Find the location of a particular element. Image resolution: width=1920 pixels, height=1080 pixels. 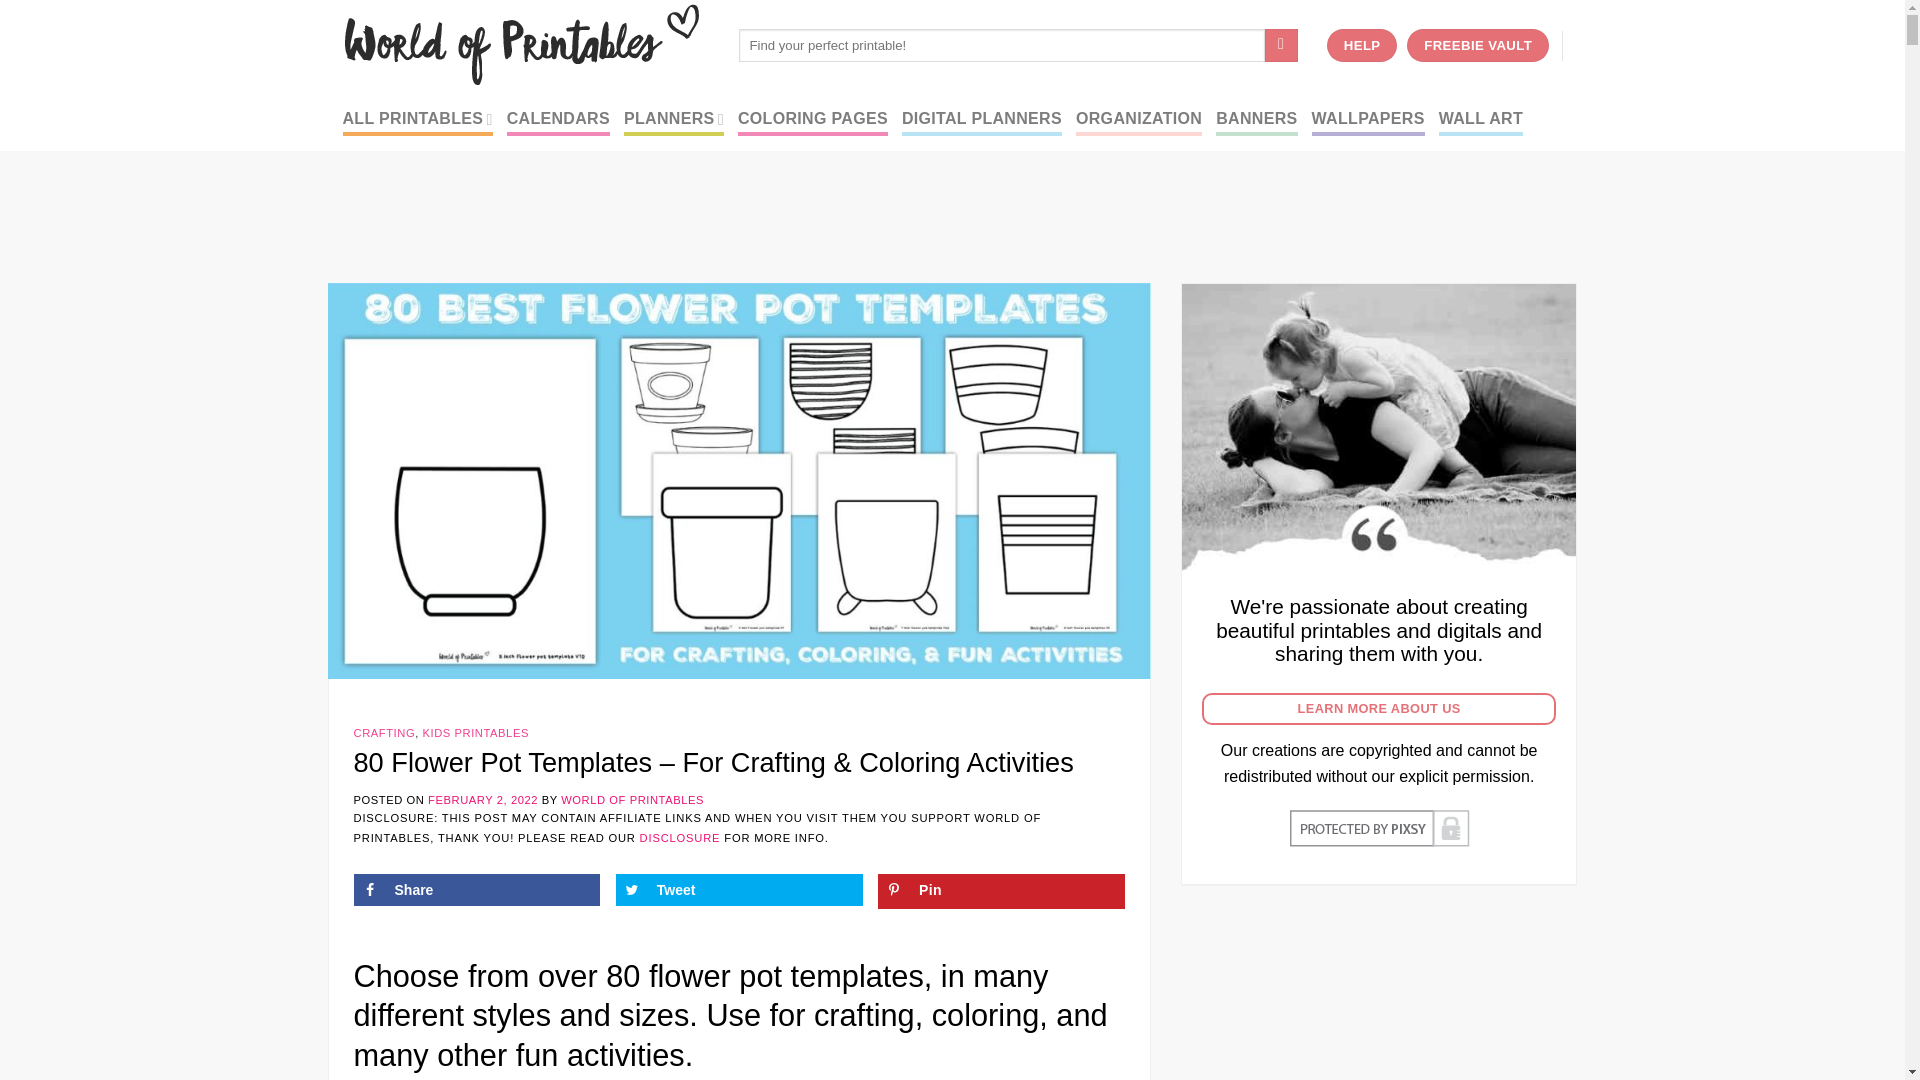

HELP is located at coordinates (1362, 46).